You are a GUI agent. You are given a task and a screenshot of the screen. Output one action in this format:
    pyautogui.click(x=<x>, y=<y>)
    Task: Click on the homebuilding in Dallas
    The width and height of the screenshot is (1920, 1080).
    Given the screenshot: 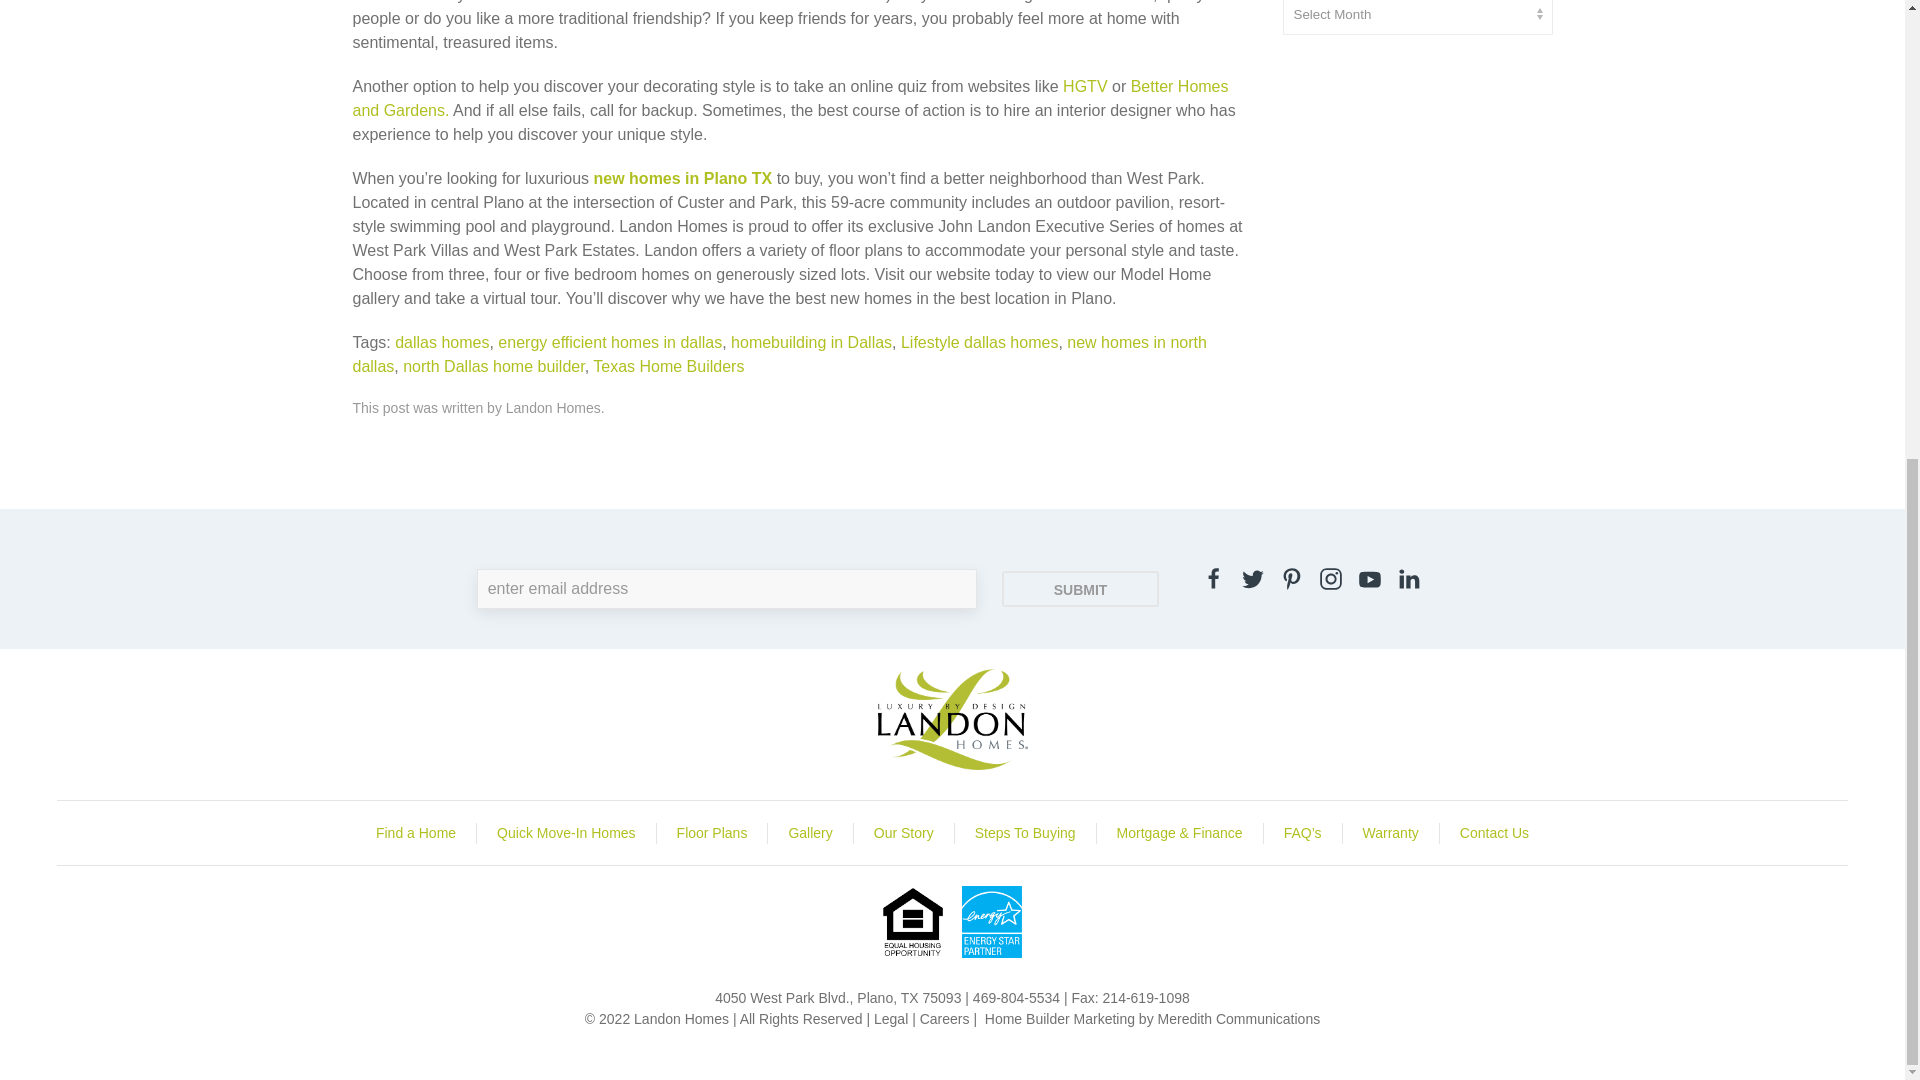 What is the action you would take?
    pyautogui.click(x=812, y=342)
    